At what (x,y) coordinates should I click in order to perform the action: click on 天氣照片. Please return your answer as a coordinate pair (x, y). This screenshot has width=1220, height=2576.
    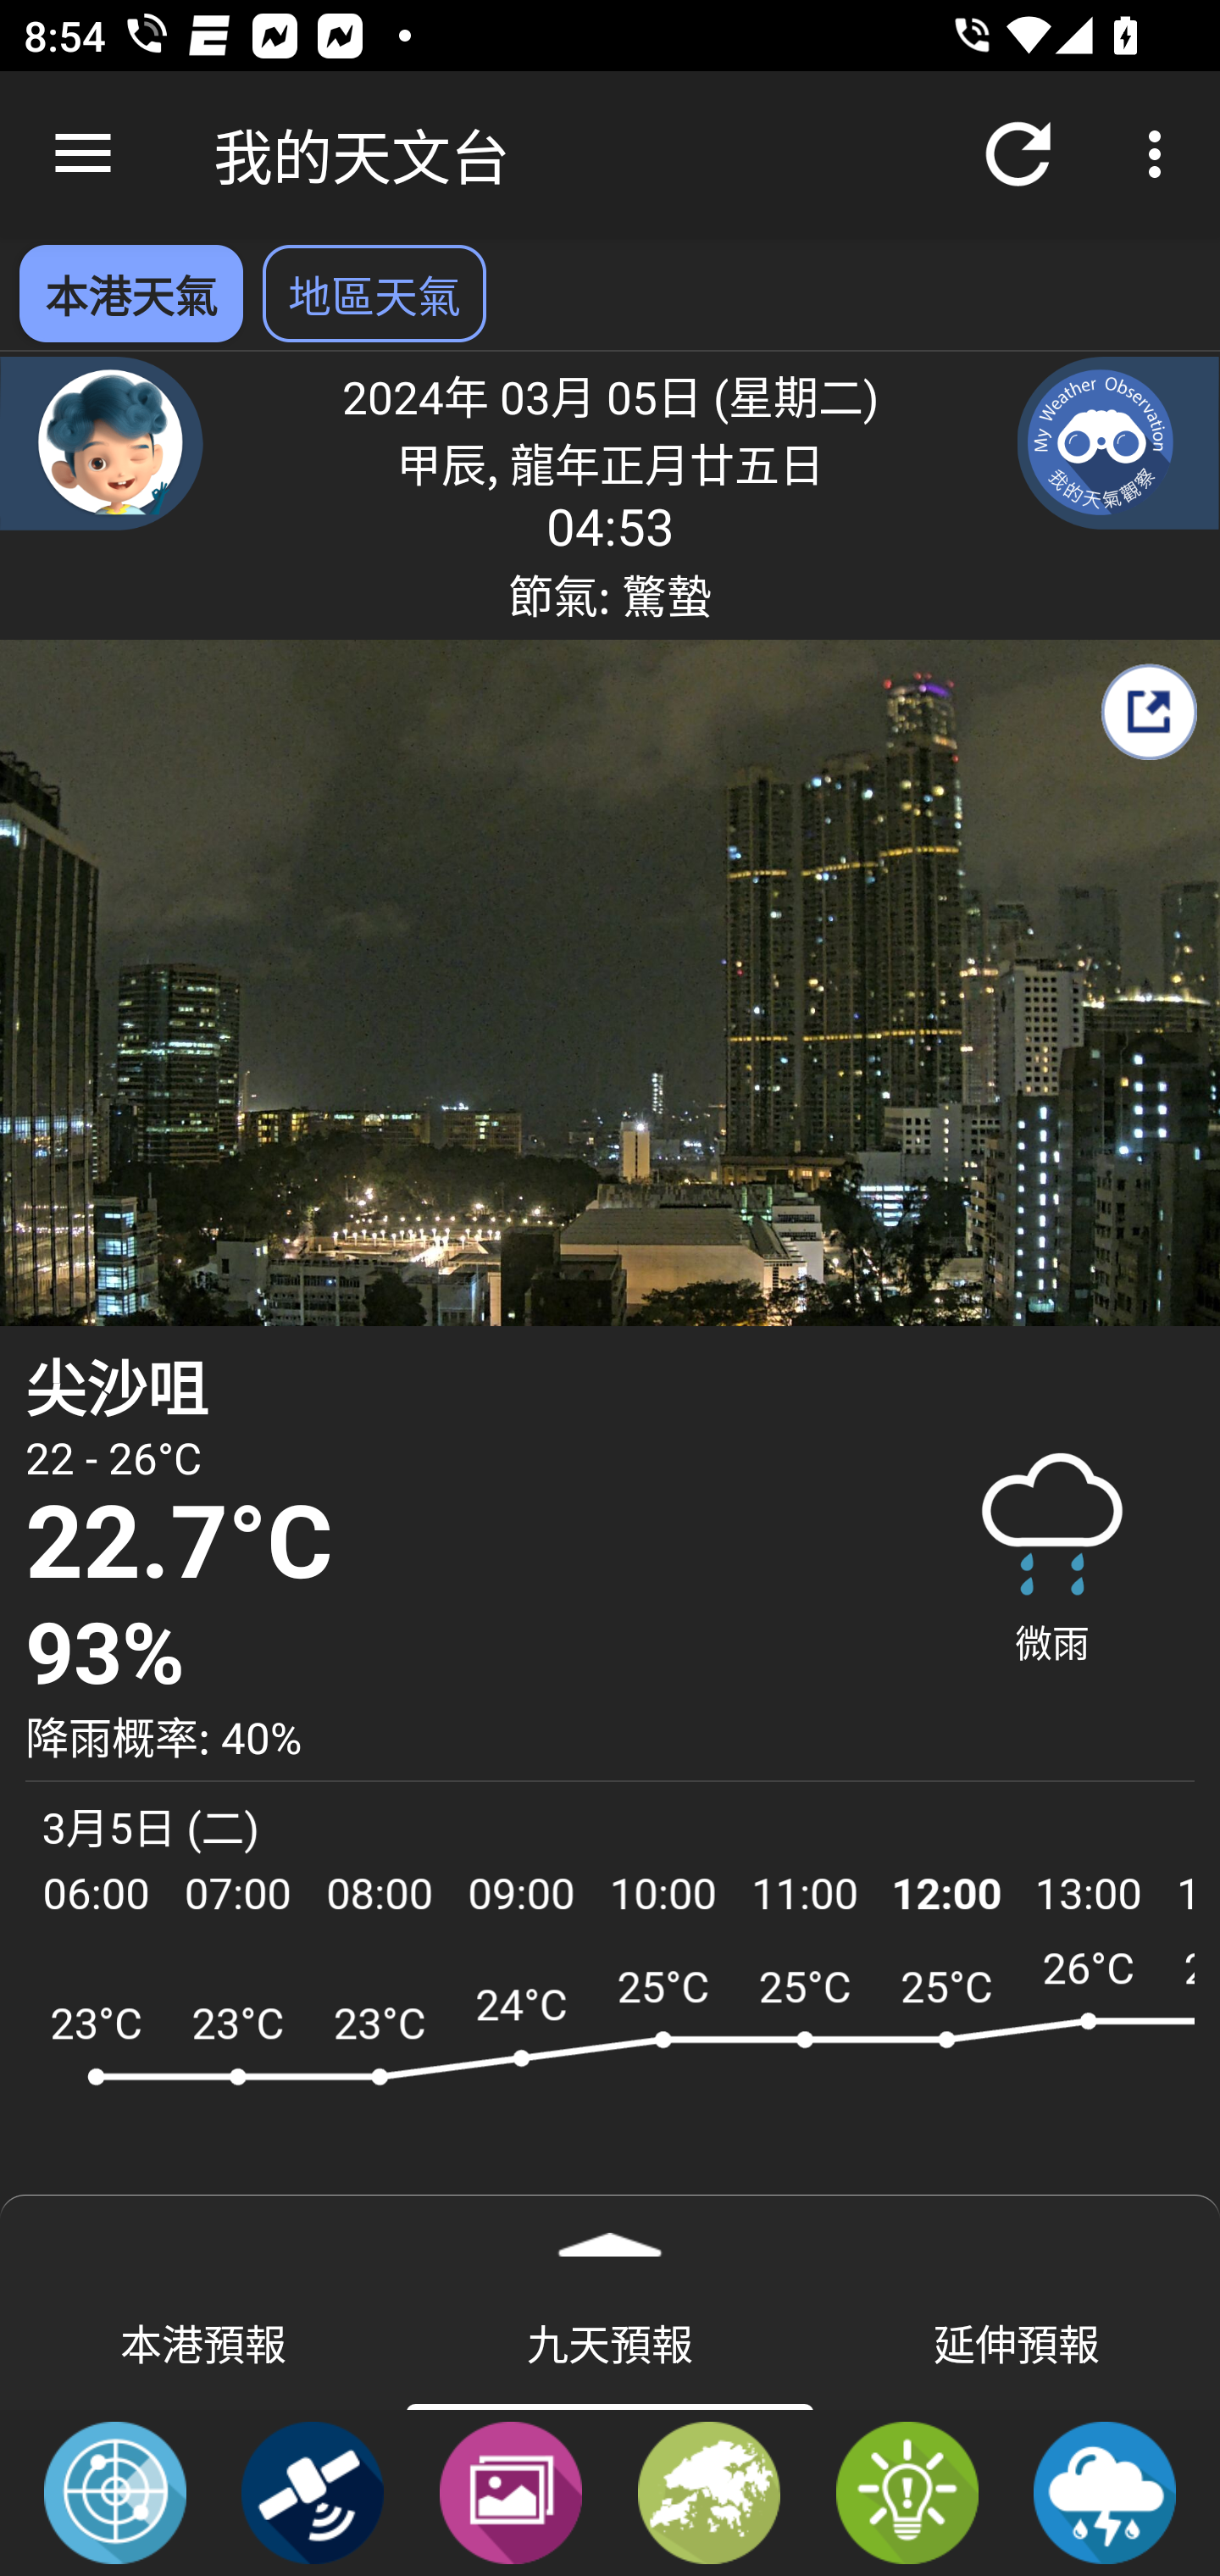
    Looking at the image, I should click on (510, 2491).